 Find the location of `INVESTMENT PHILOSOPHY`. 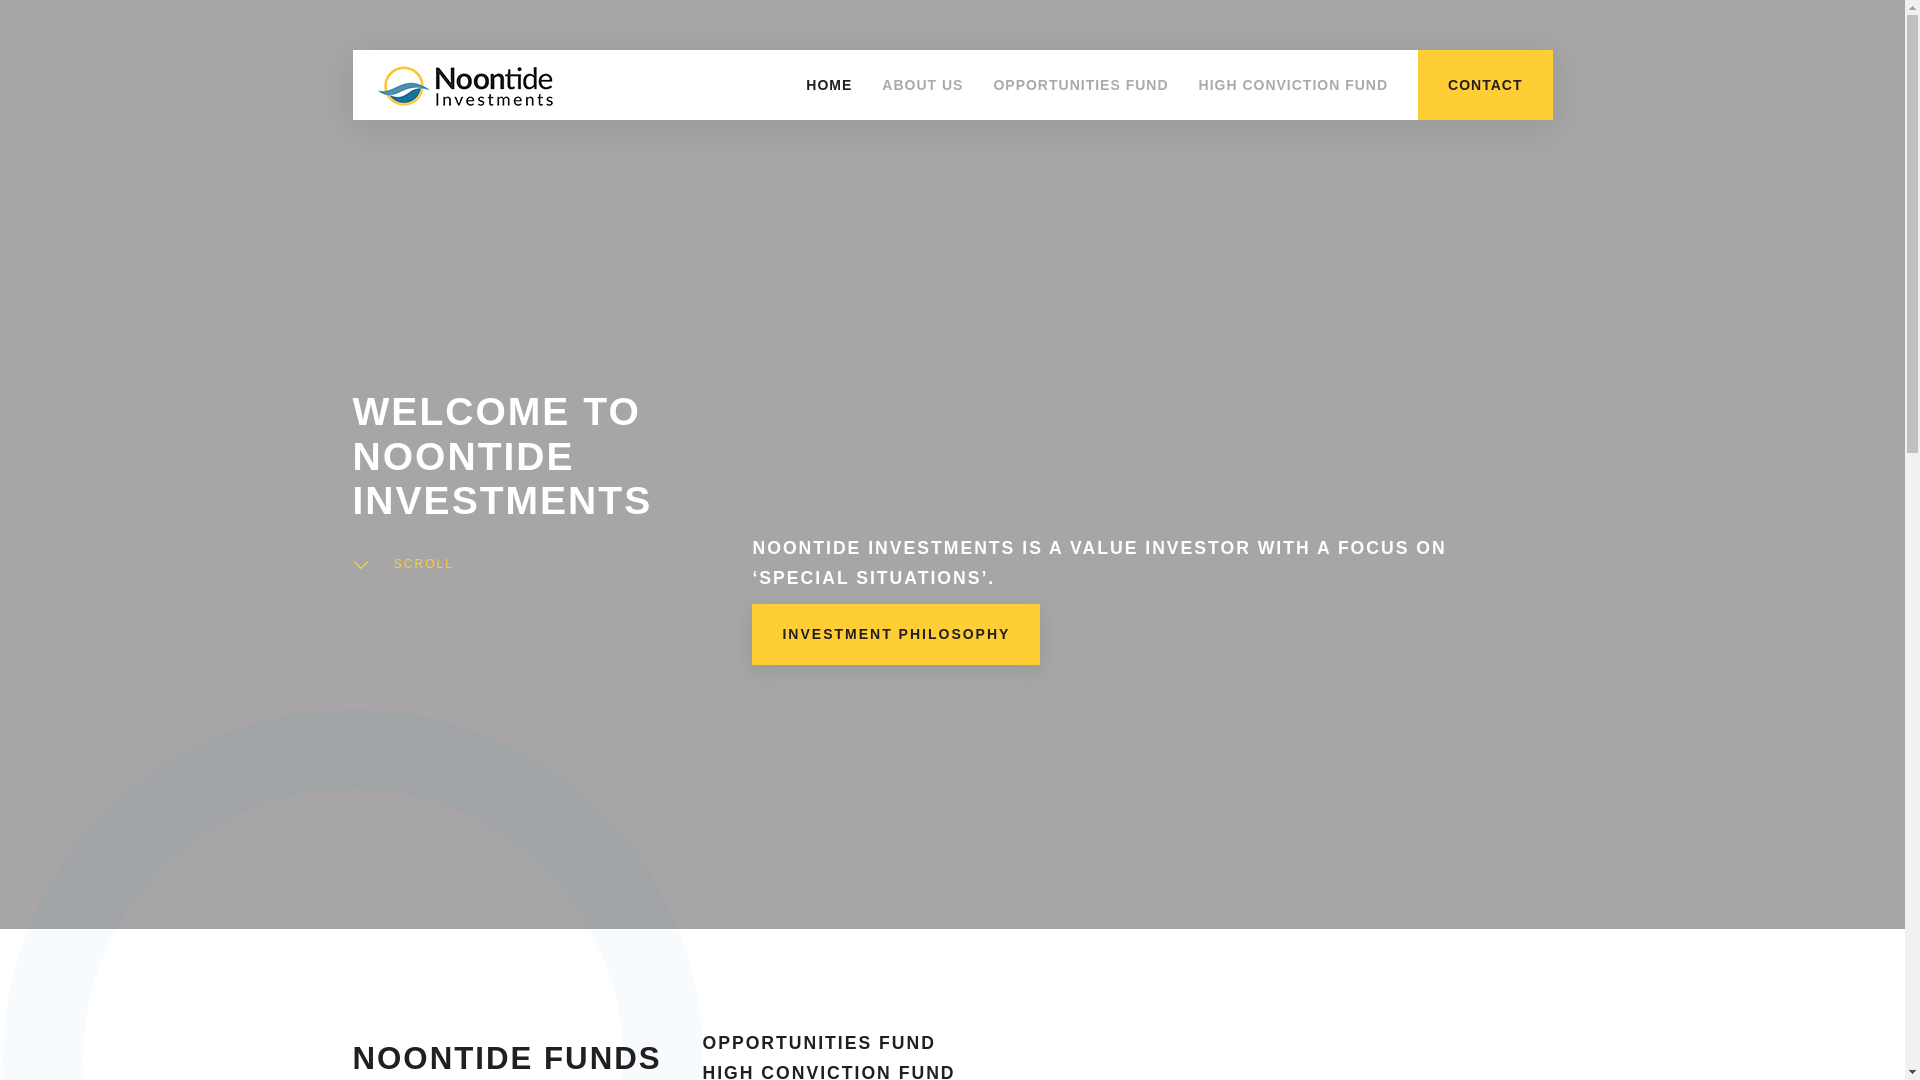

INVESTMENT PHILOSOPHY is located at coordinates (896, 634).